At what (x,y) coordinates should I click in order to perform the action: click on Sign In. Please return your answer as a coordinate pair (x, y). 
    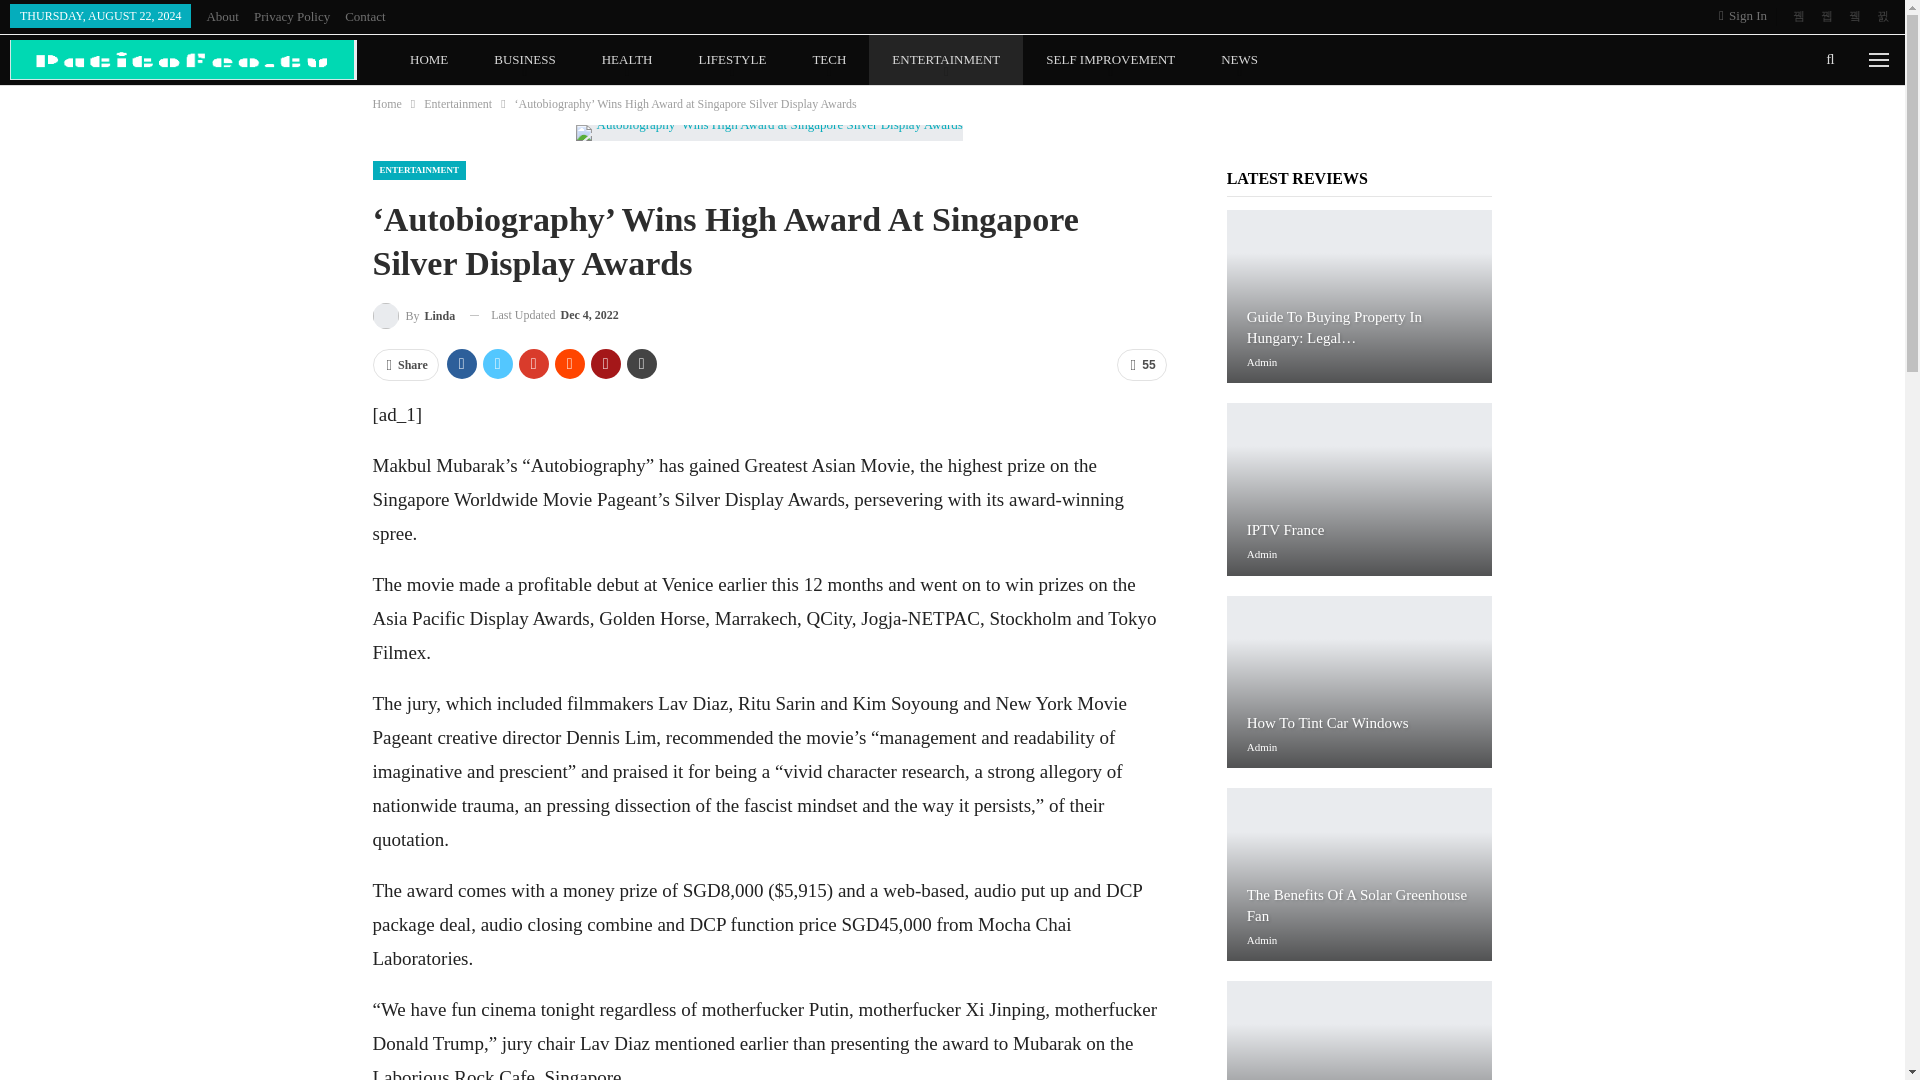
    Looking at the image, I should click on (1746, 16).